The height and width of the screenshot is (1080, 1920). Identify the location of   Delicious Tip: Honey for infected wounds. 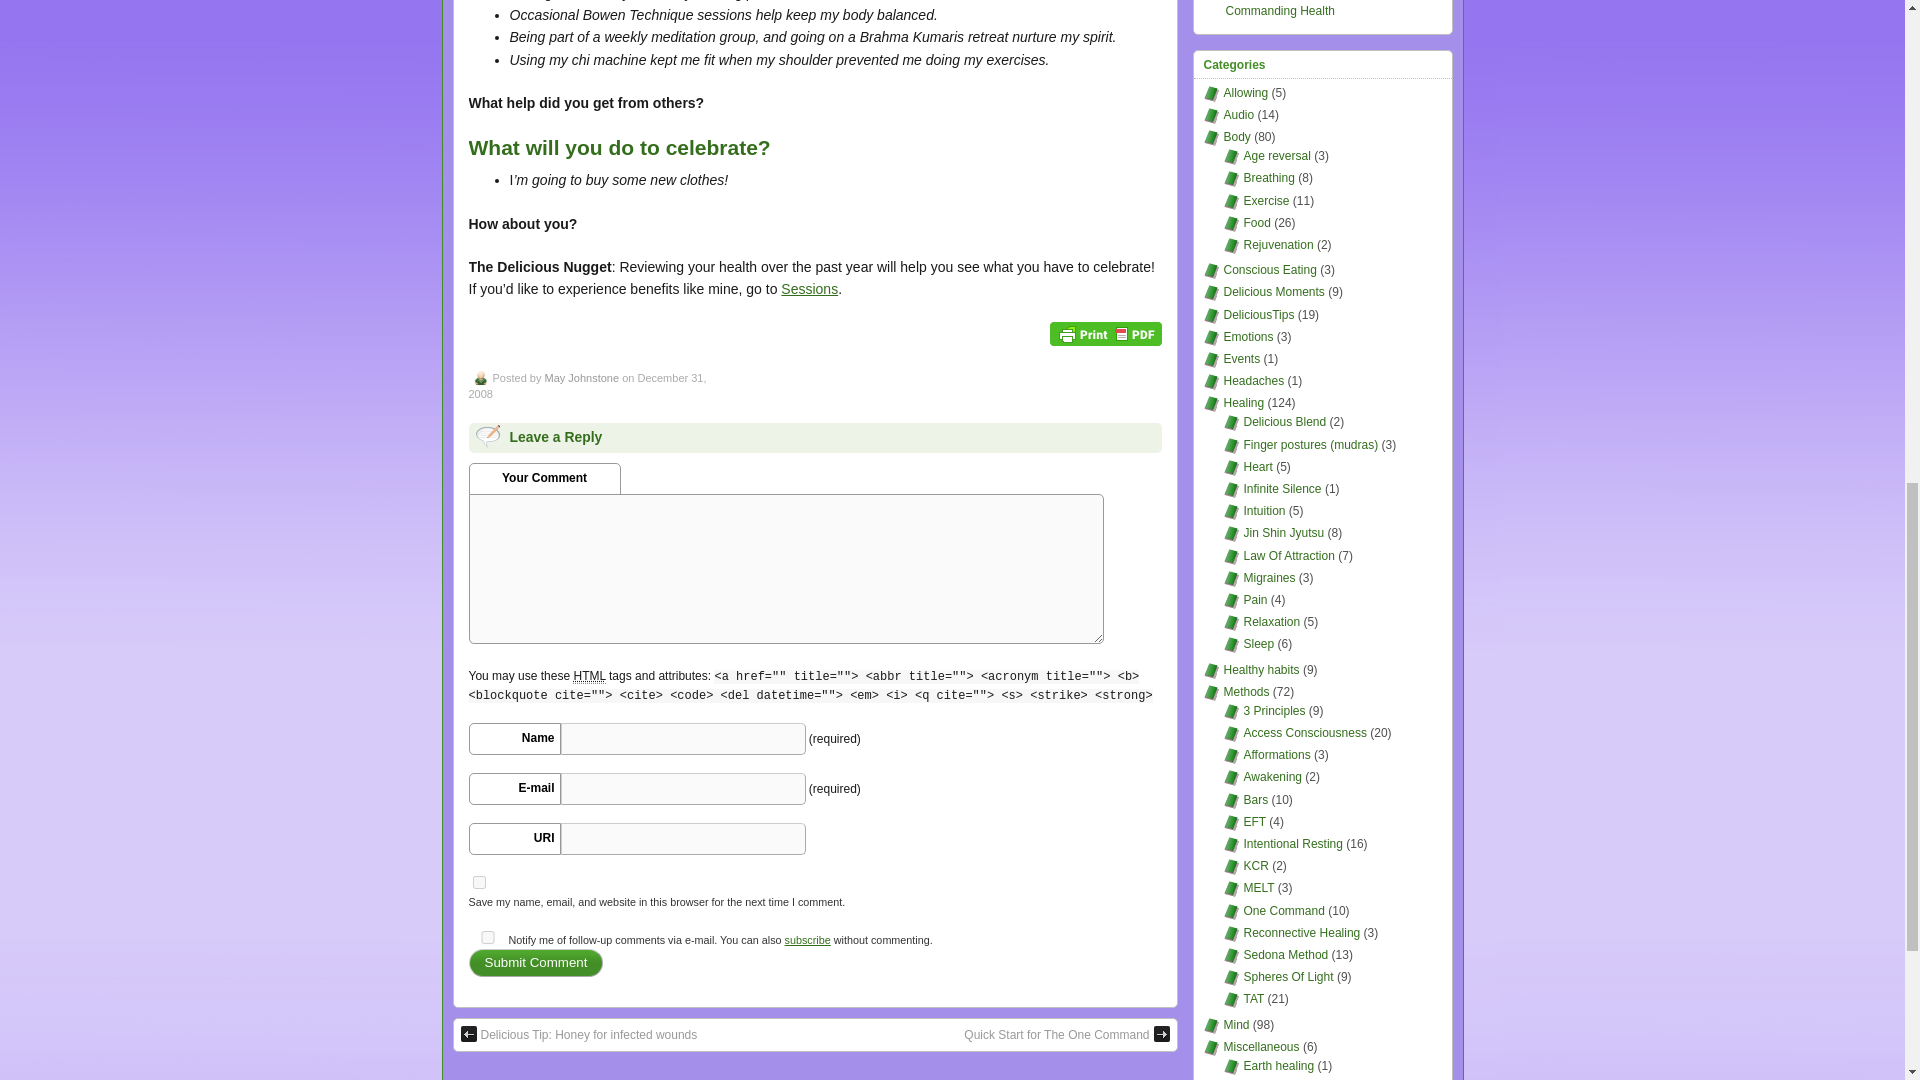
(578, 1035).